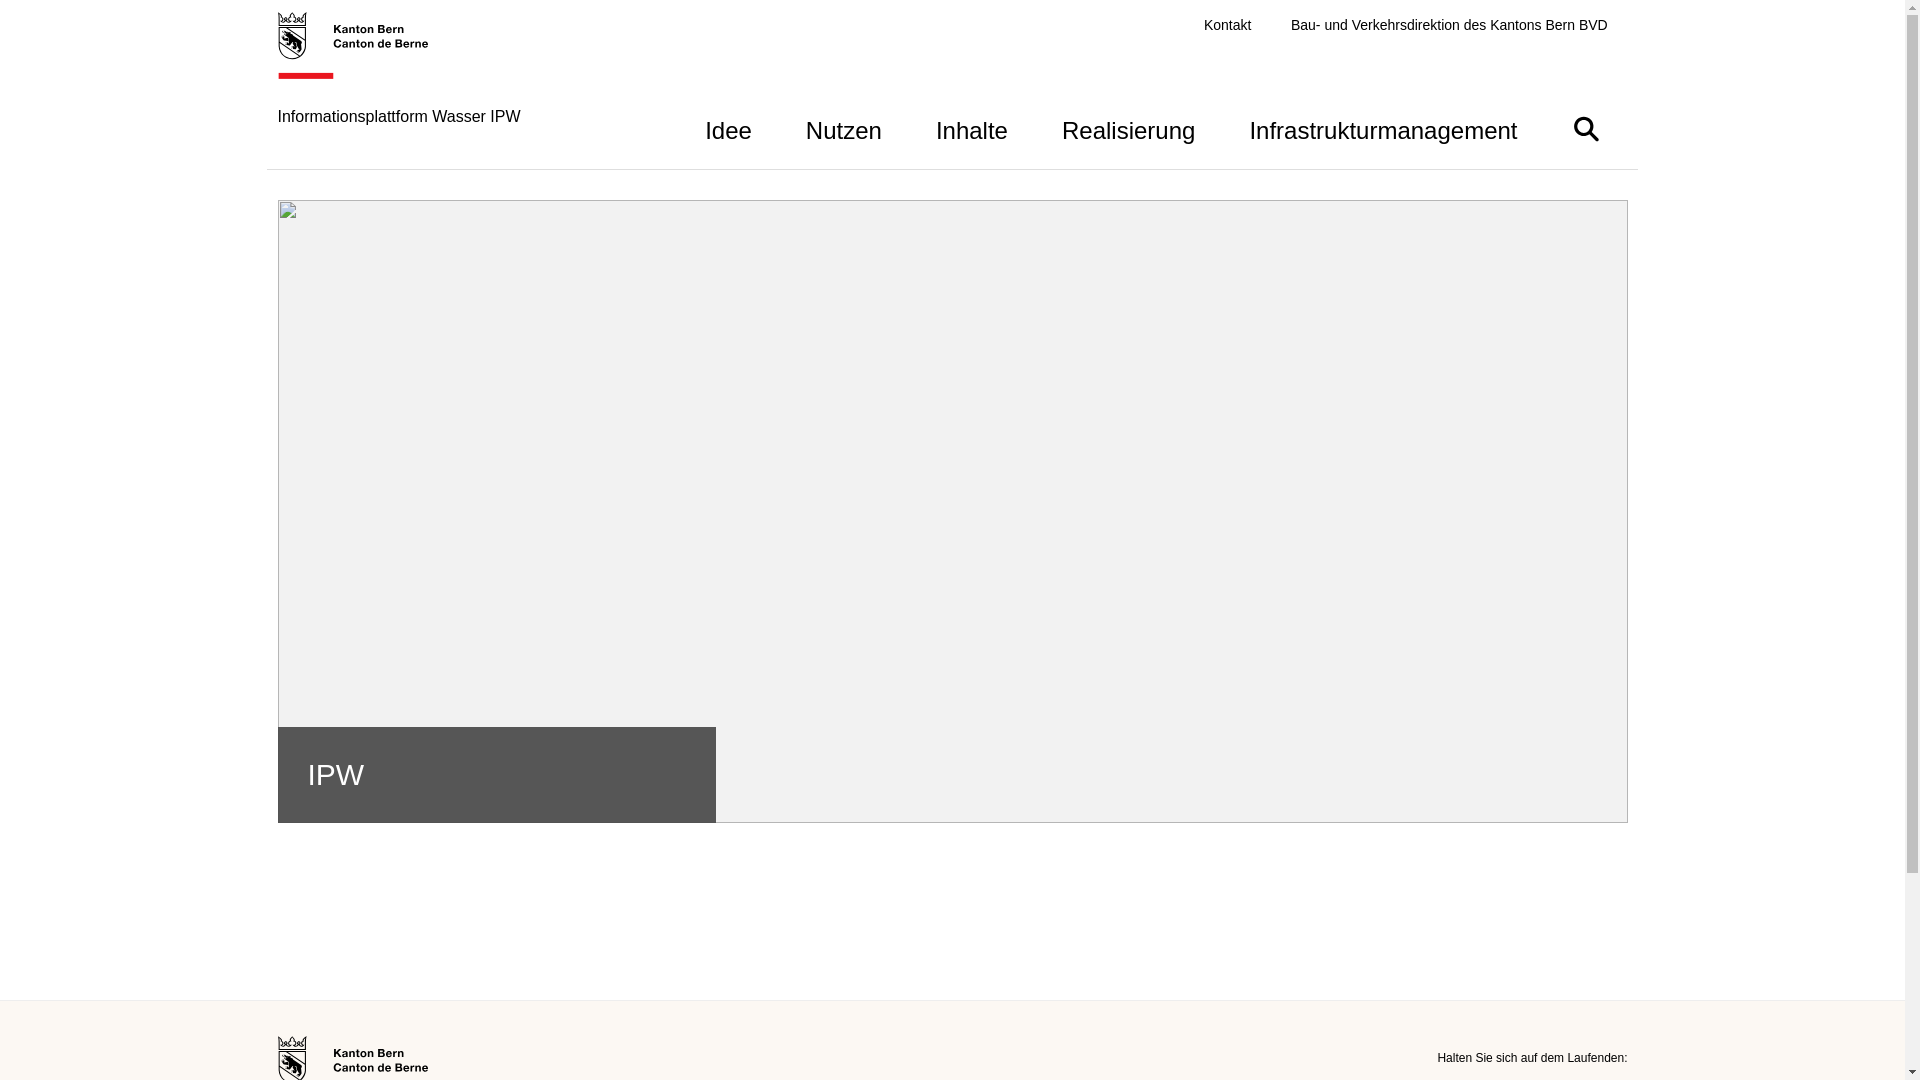 This screenshot has width=1920, height=1080. What do you see at coordinates (400, 90) in the screenshot?
I see `Informationsplattform Wasser IPW` at bounding box center [400, 90].